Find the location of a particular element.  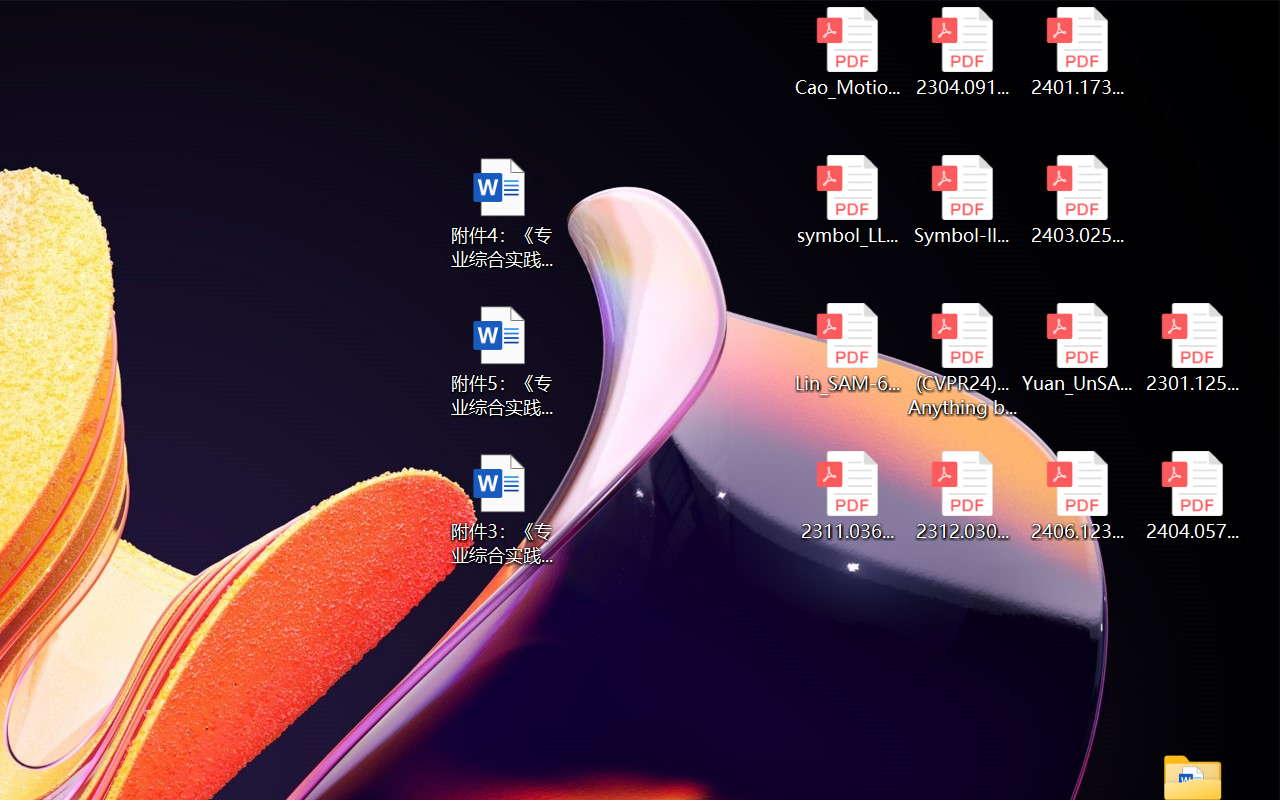

2311.03658v2.pdf is located at coordinates (846, 496).